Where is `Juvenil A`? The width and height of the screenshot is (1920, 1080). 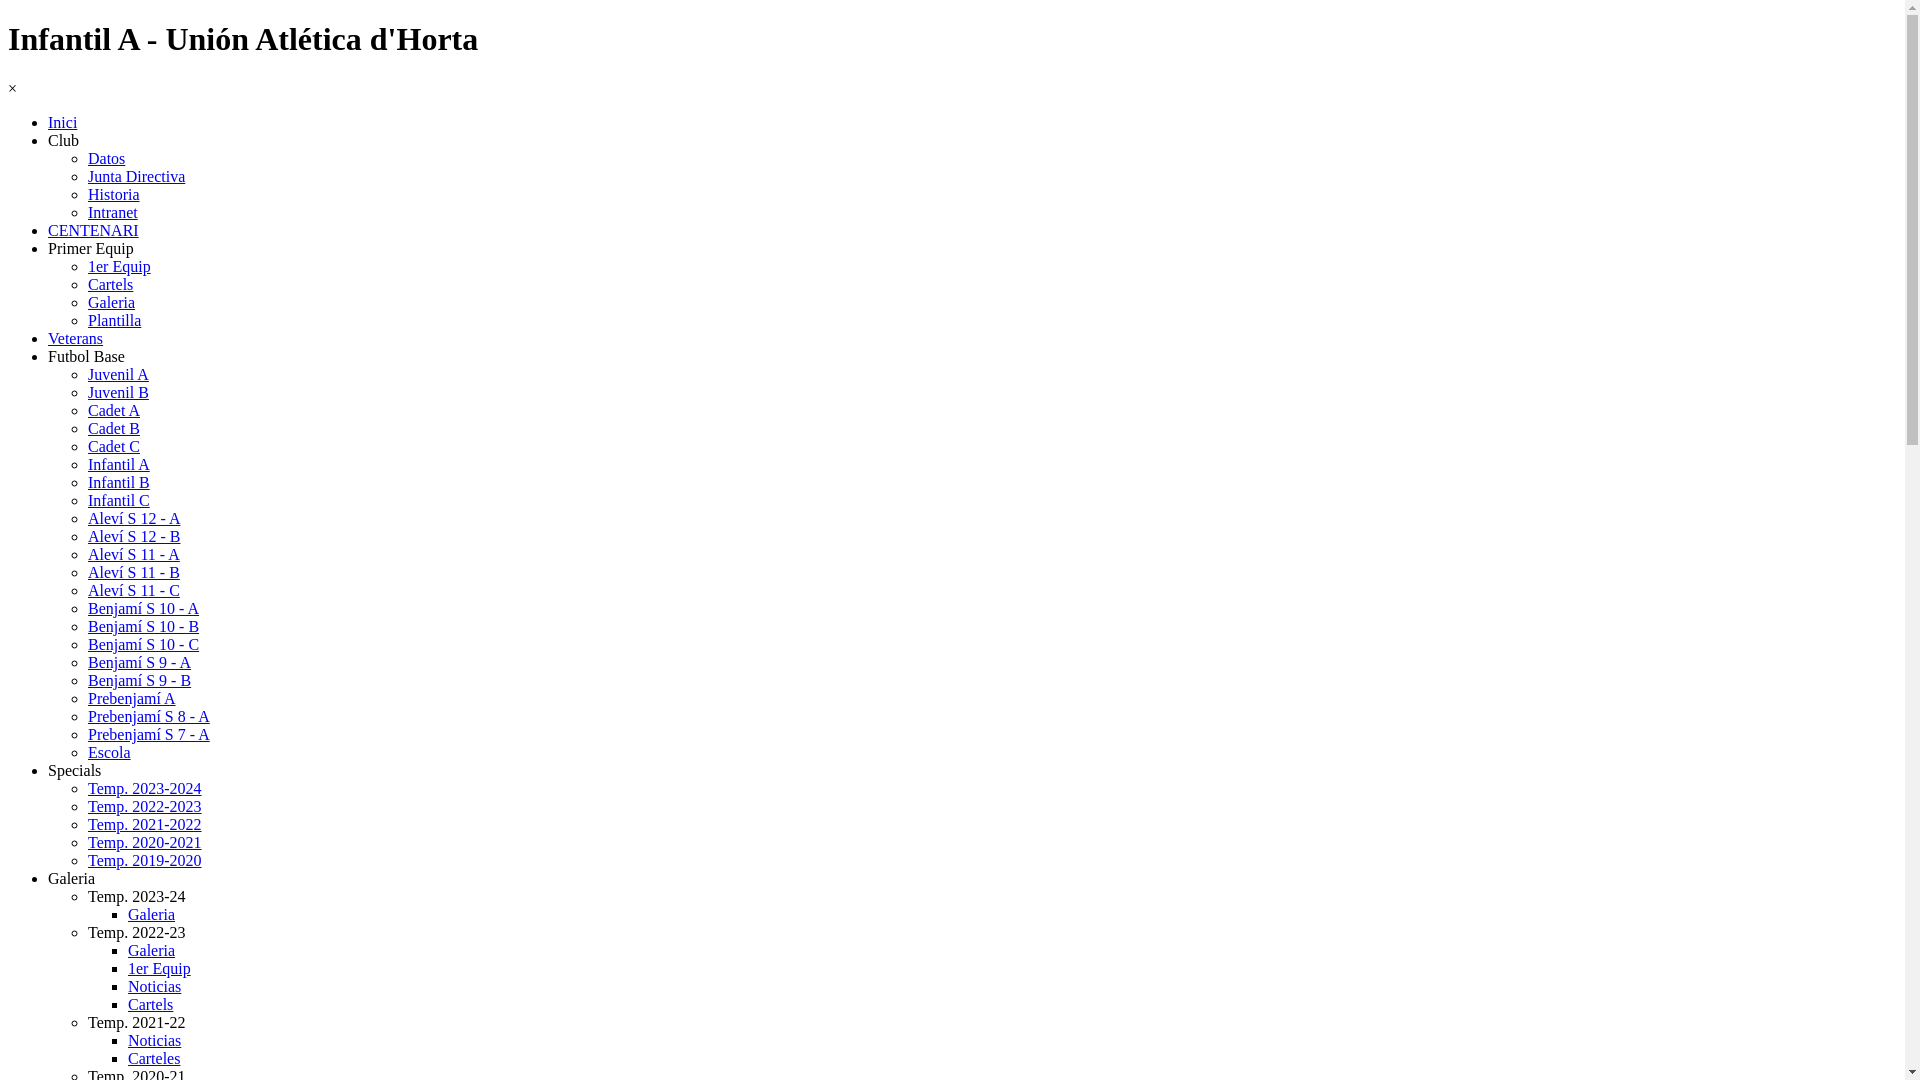 Juvenil A is located at coordinates (118, 374).